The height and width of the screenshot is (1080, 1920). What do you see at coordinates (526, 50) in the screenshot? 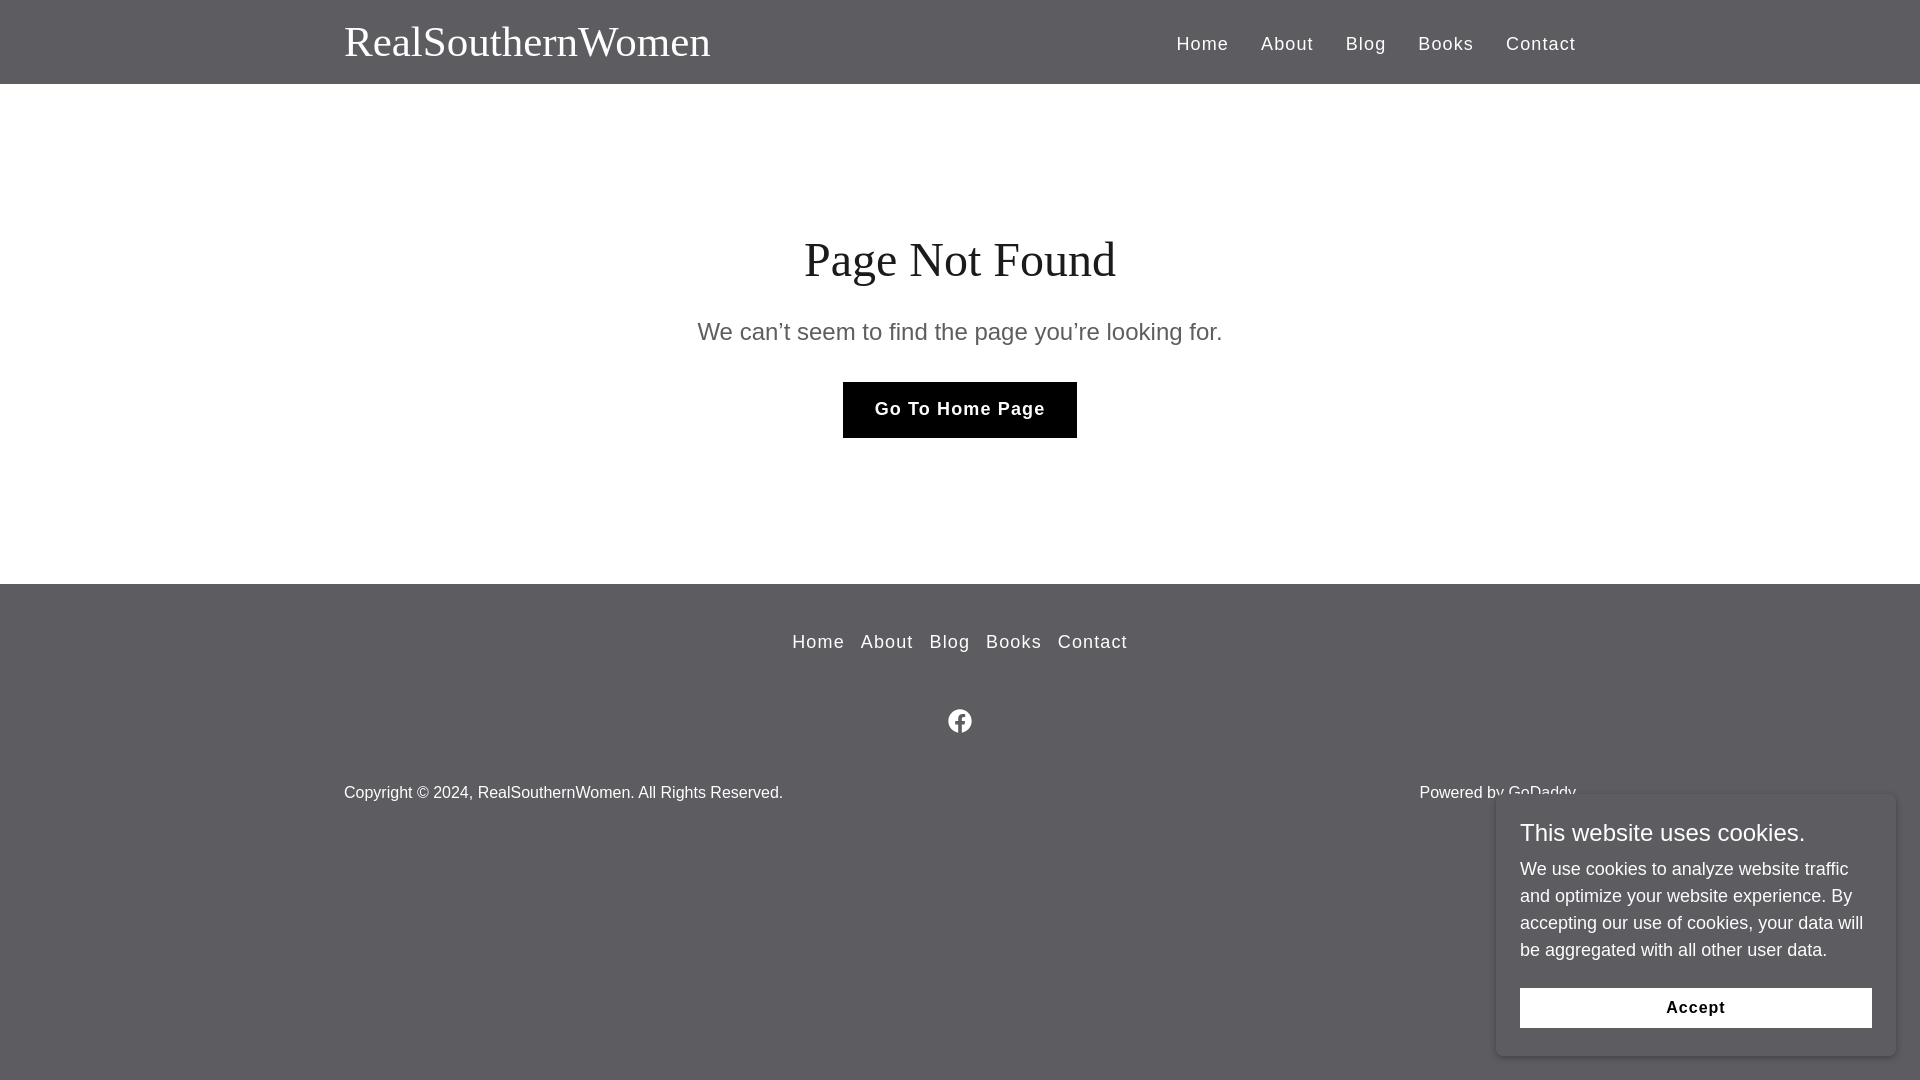
I see `RealSouthernWomen` at bounding box center [526, 50].